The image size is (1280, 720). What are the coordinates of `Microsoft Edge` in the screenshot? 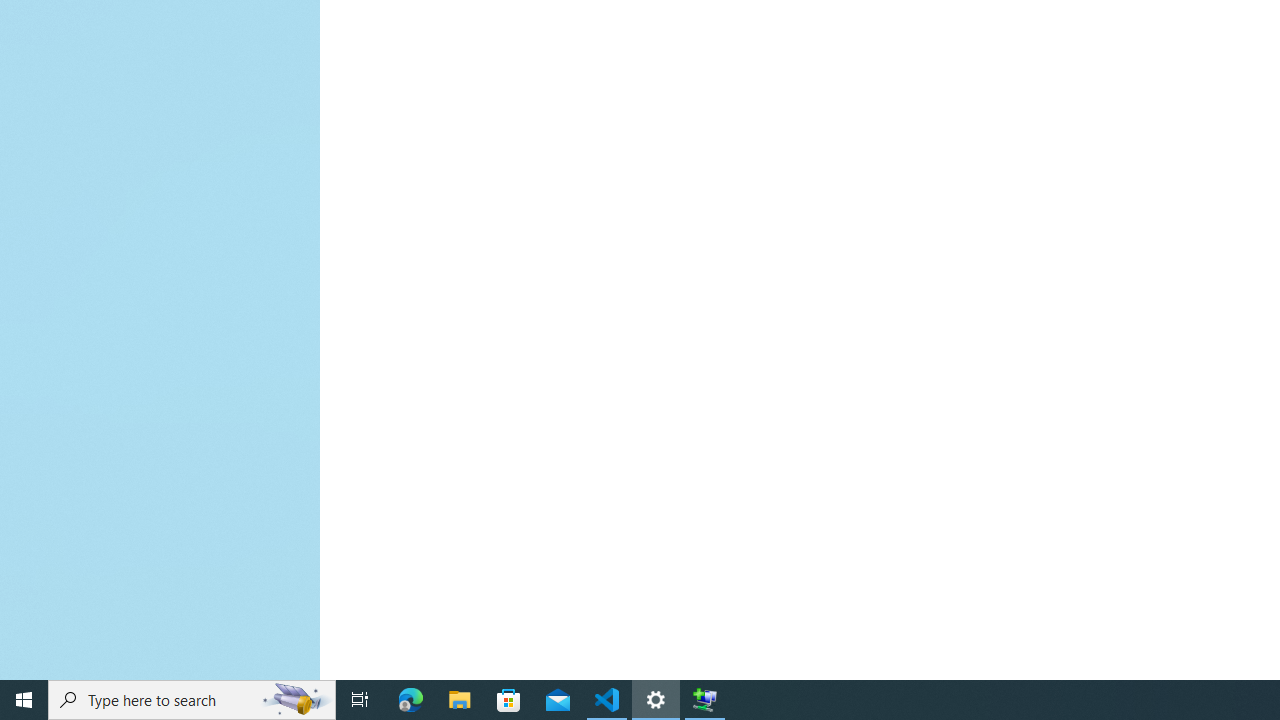 It's located at (411, 700).